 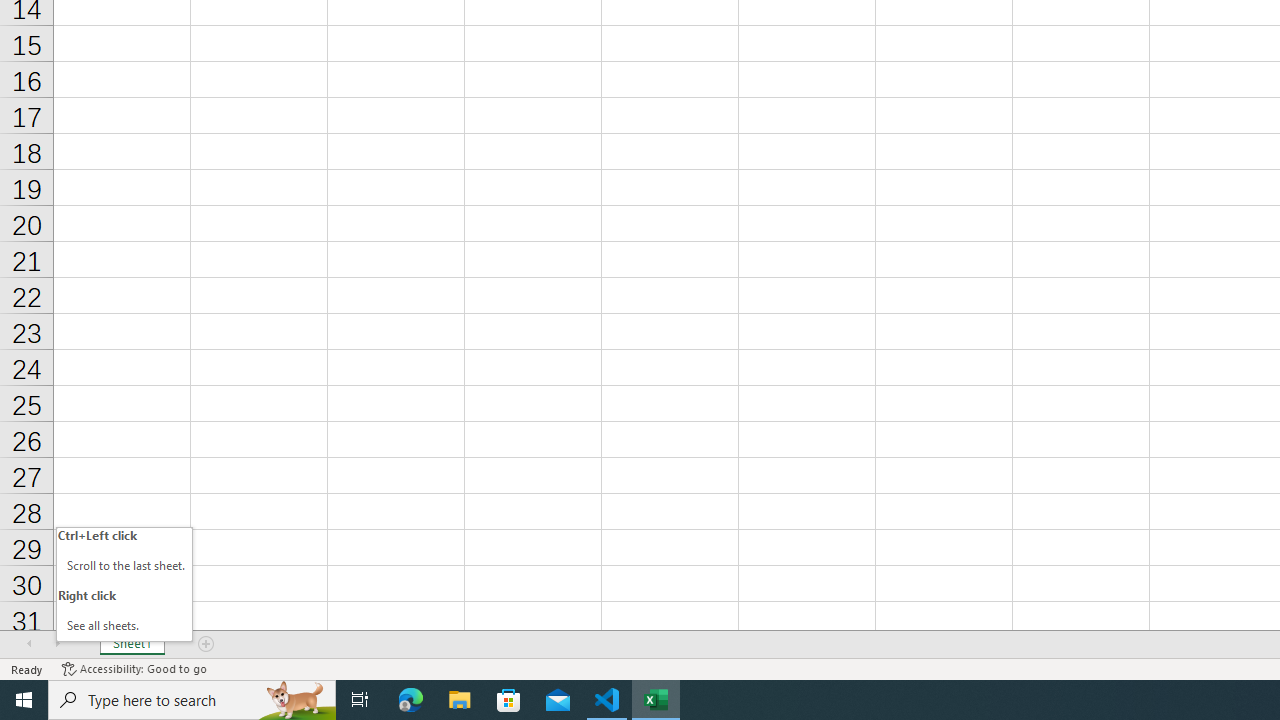 I want to click on Add Sheet, so click(x=207, y=644).